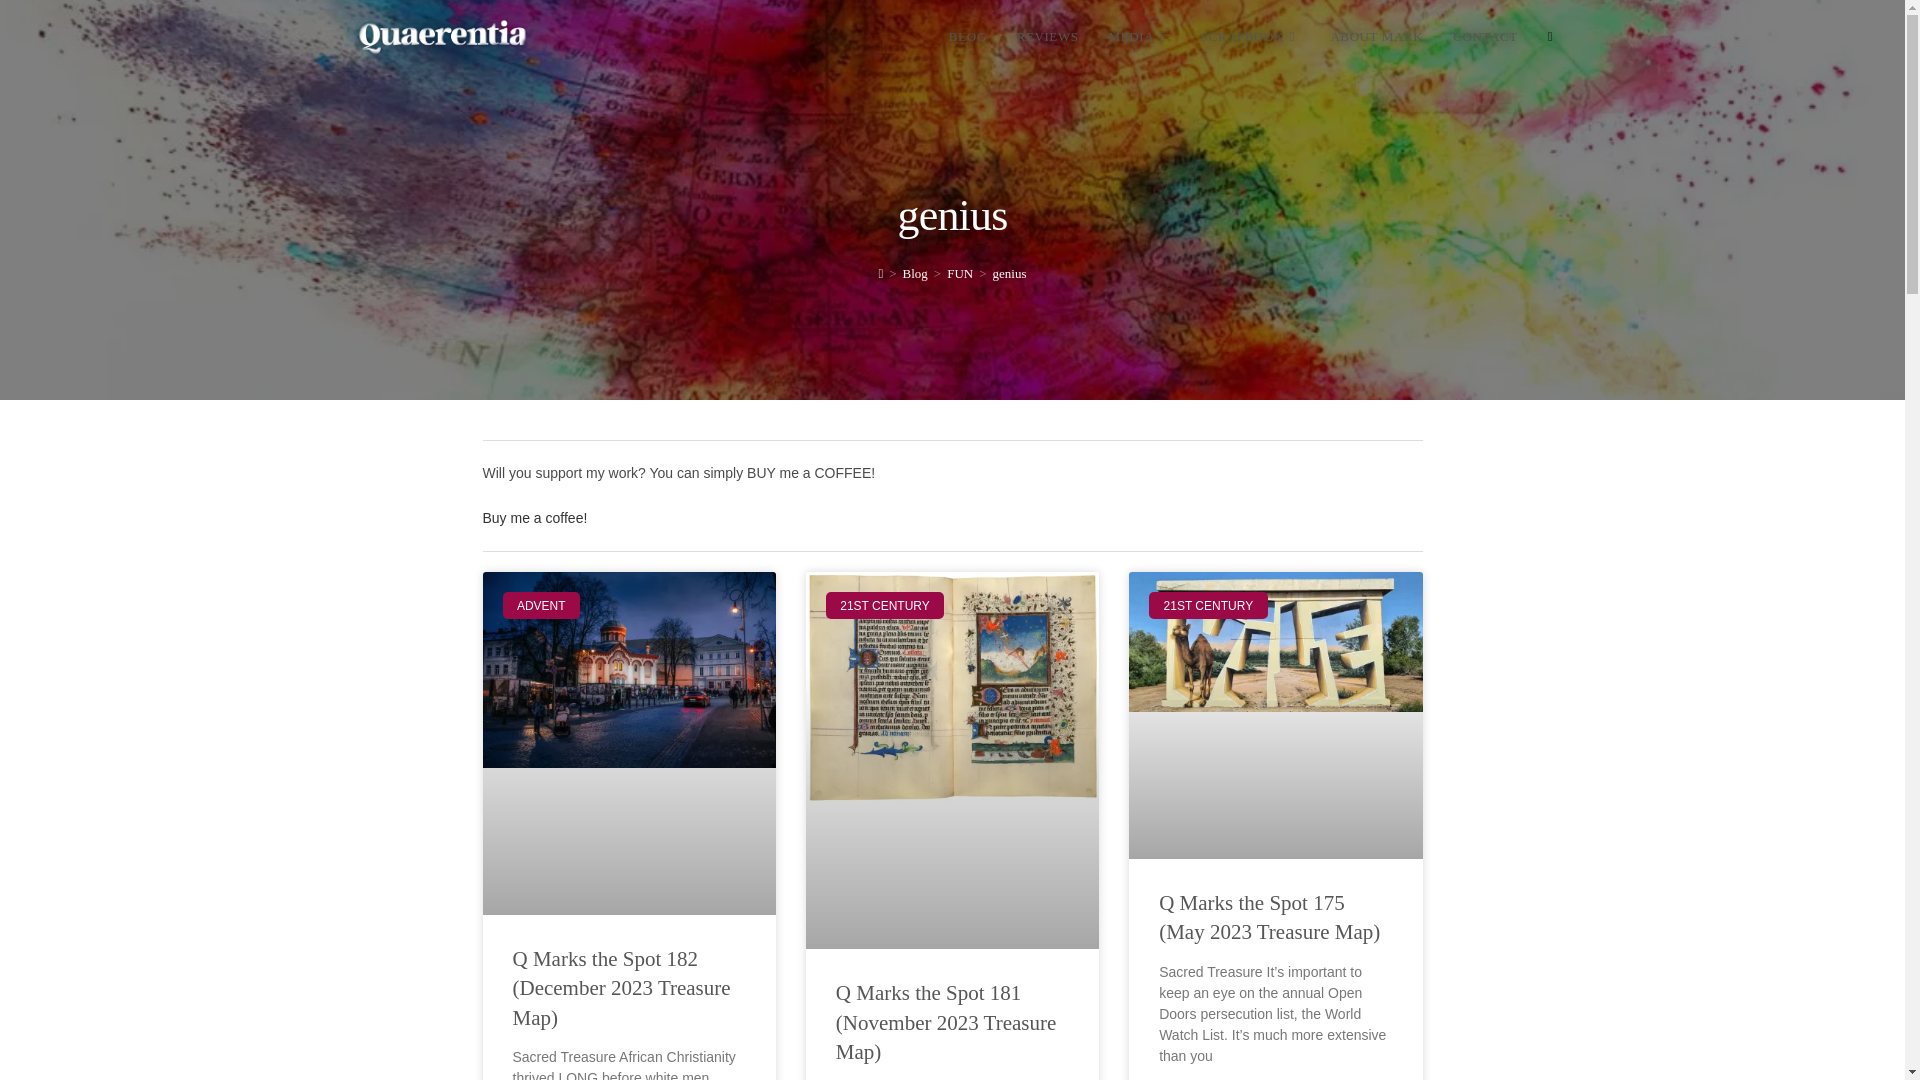  Describe the element at coordinates (1140, 37) in the screenshot. I see `MEDIA` at that location.